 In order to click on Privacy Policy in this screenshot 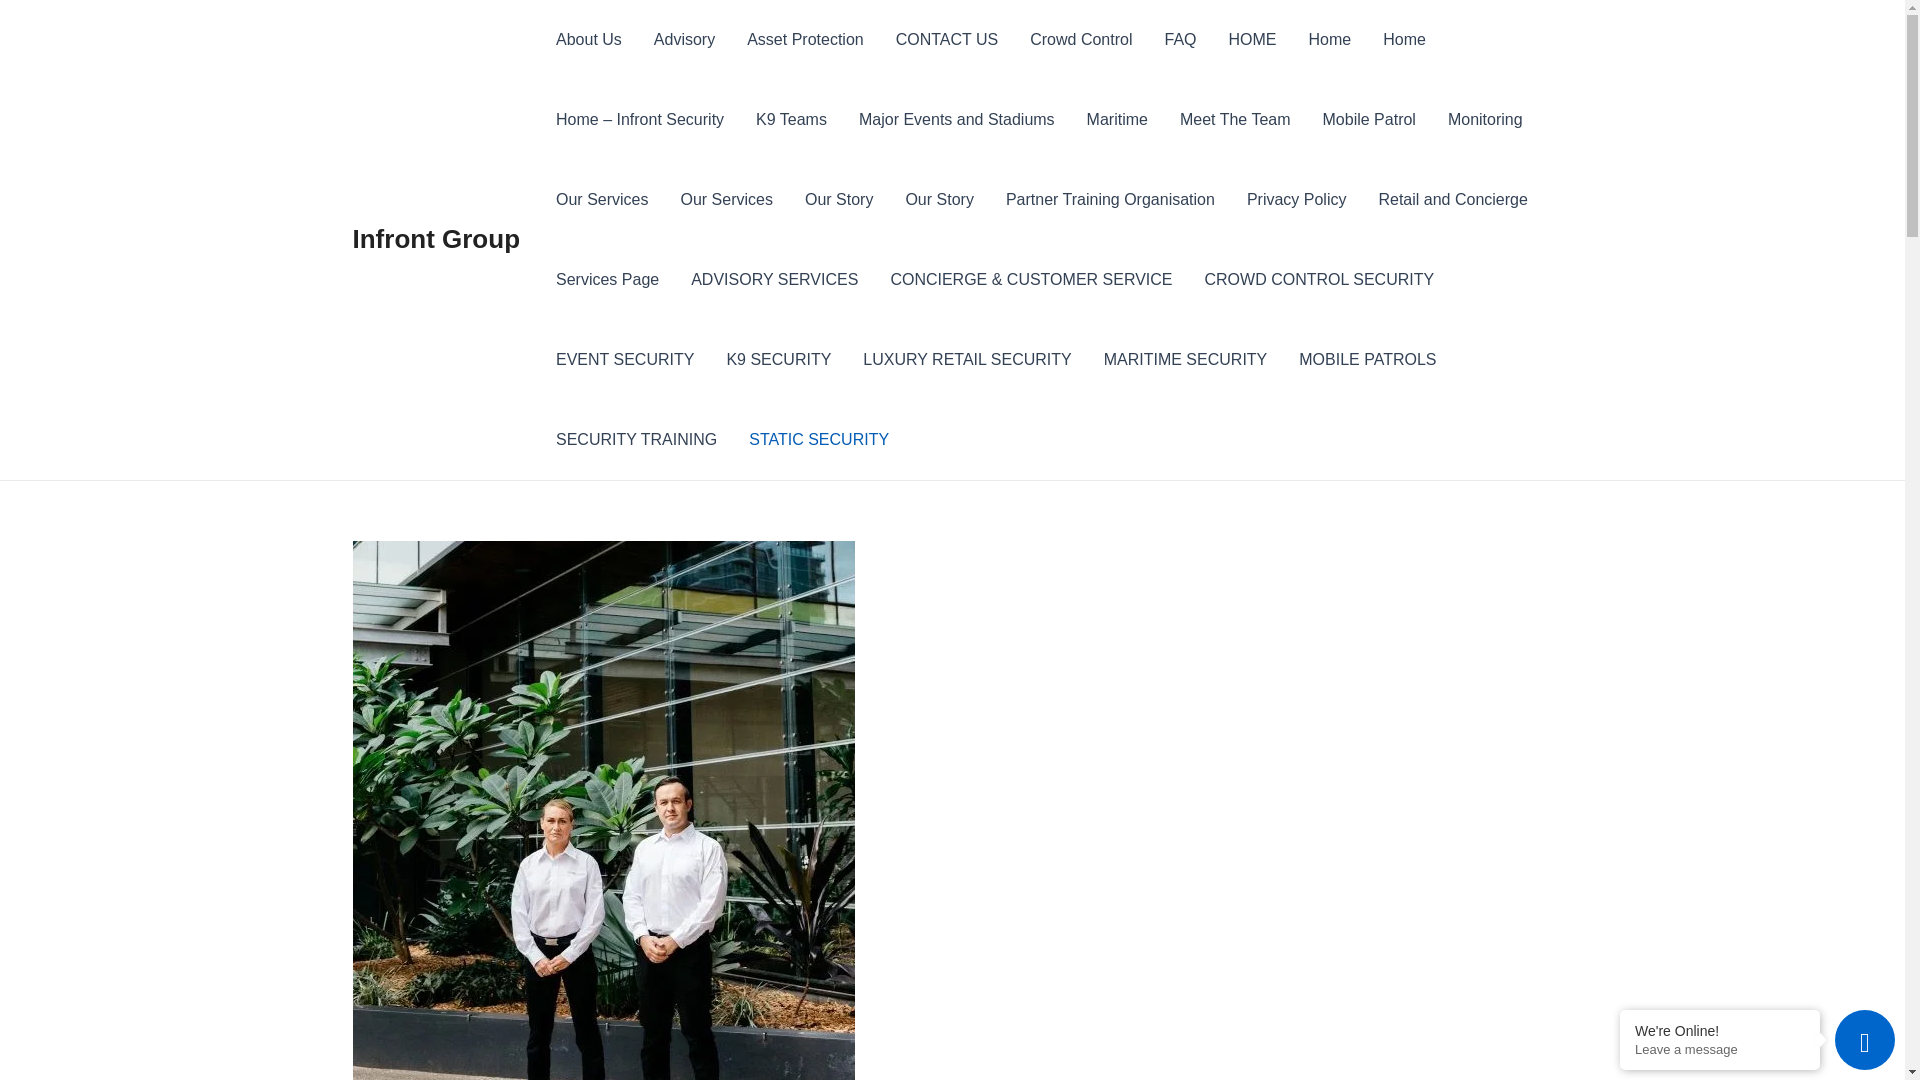, I will do `click(1297, 200)`.